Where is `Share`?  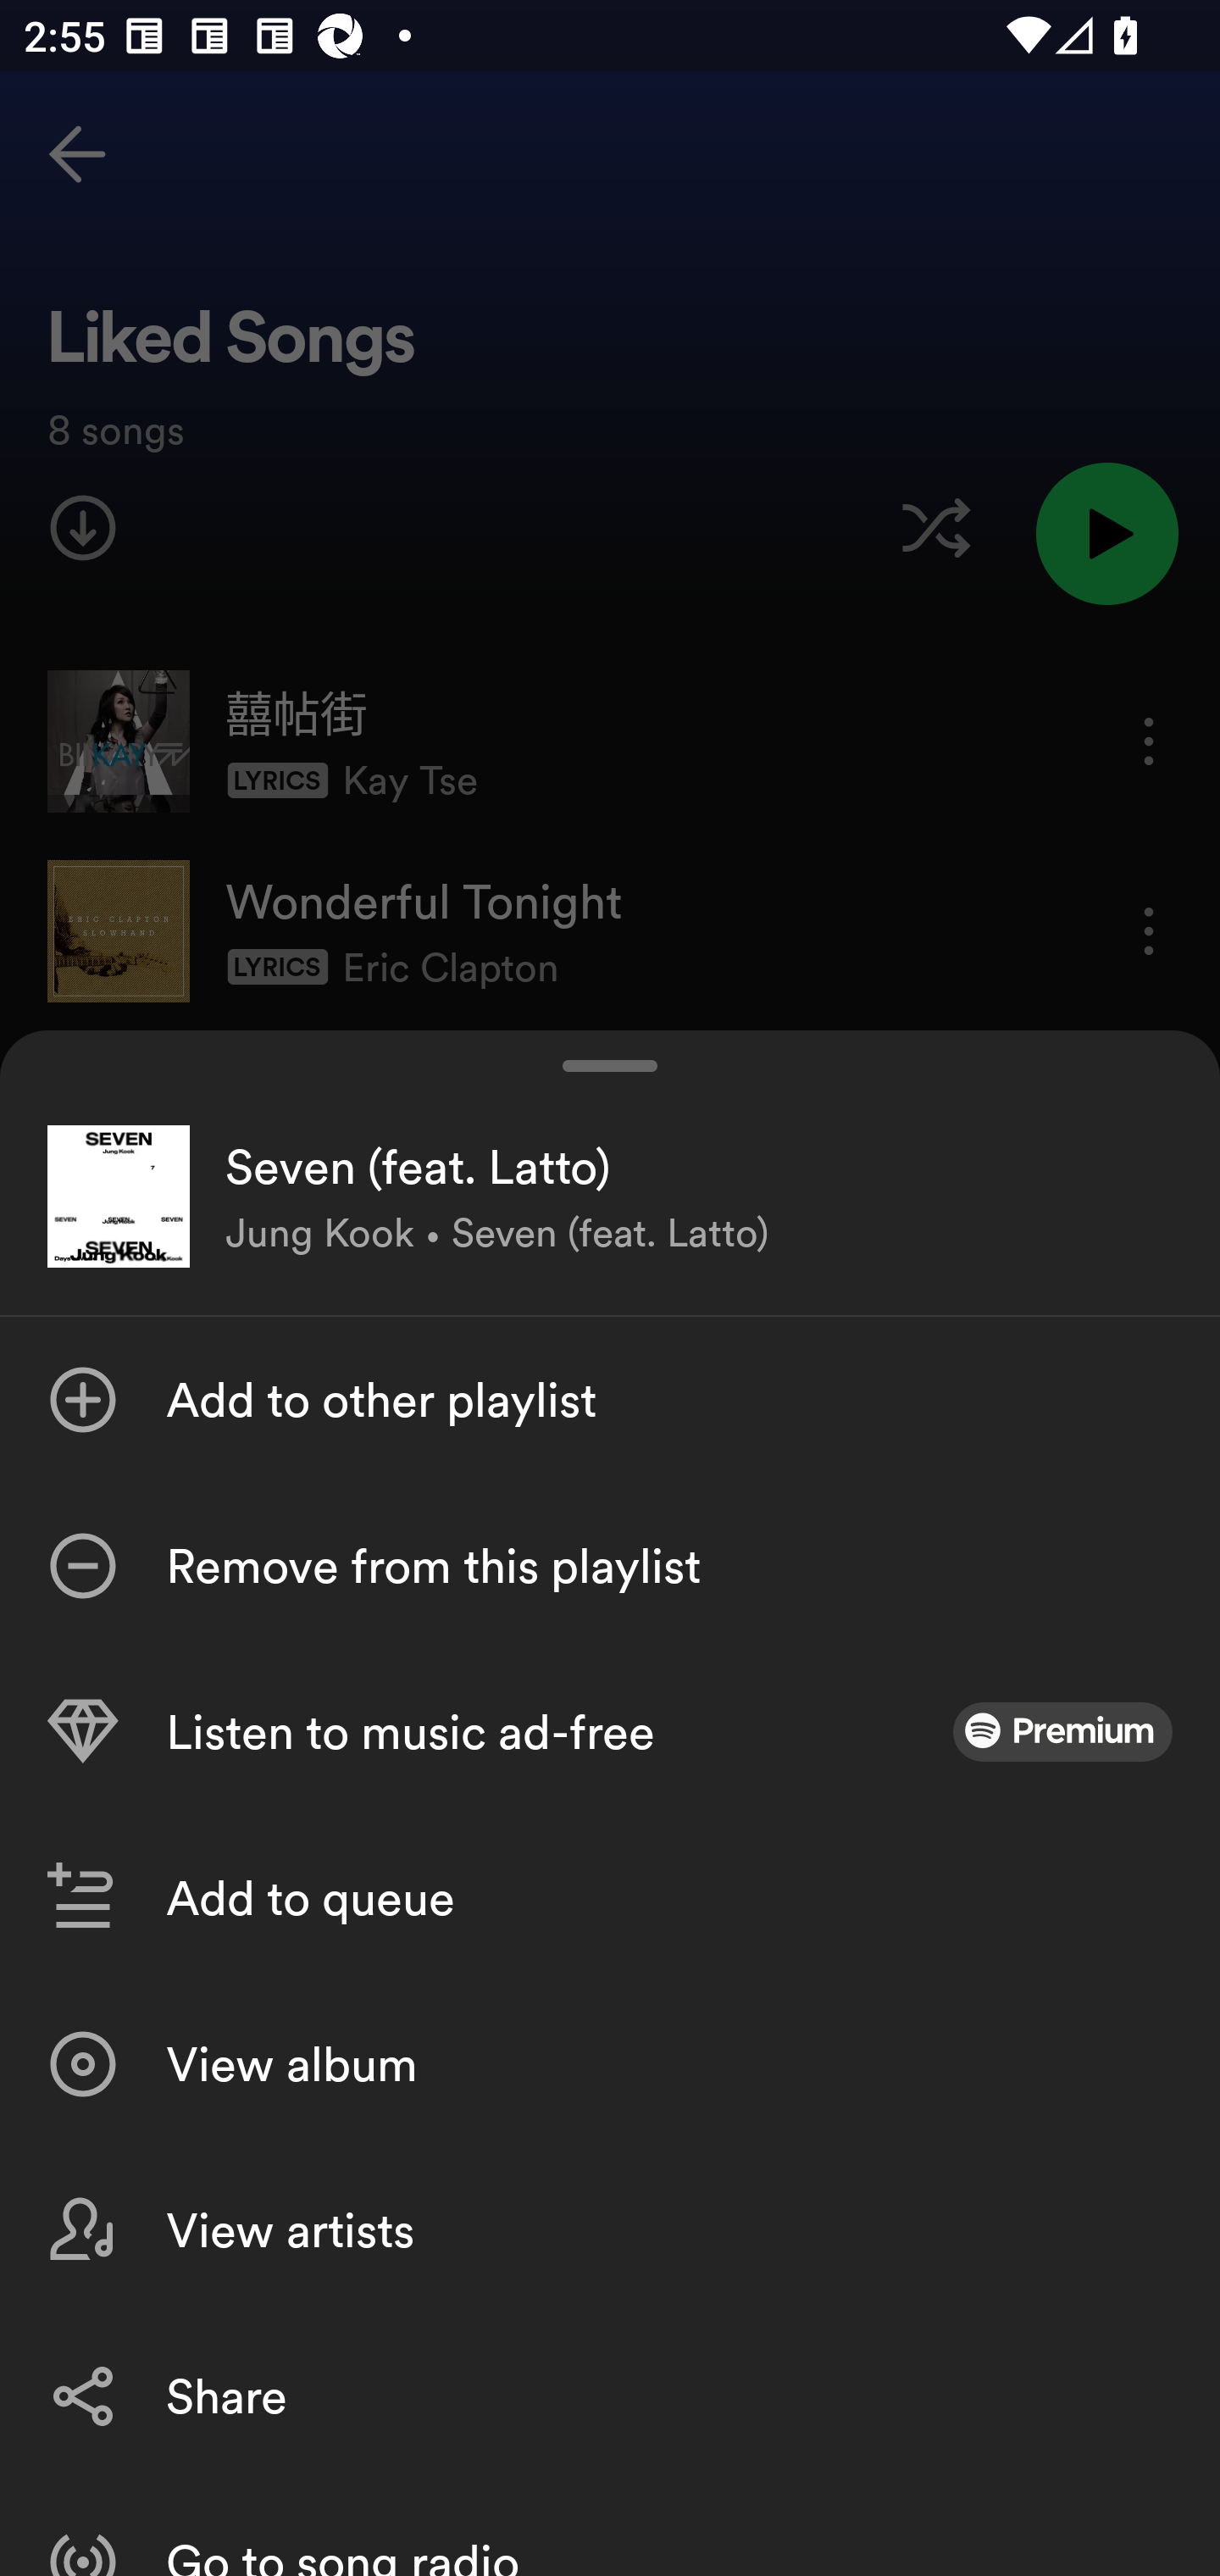
Share is located at coordinates (610, 2395).